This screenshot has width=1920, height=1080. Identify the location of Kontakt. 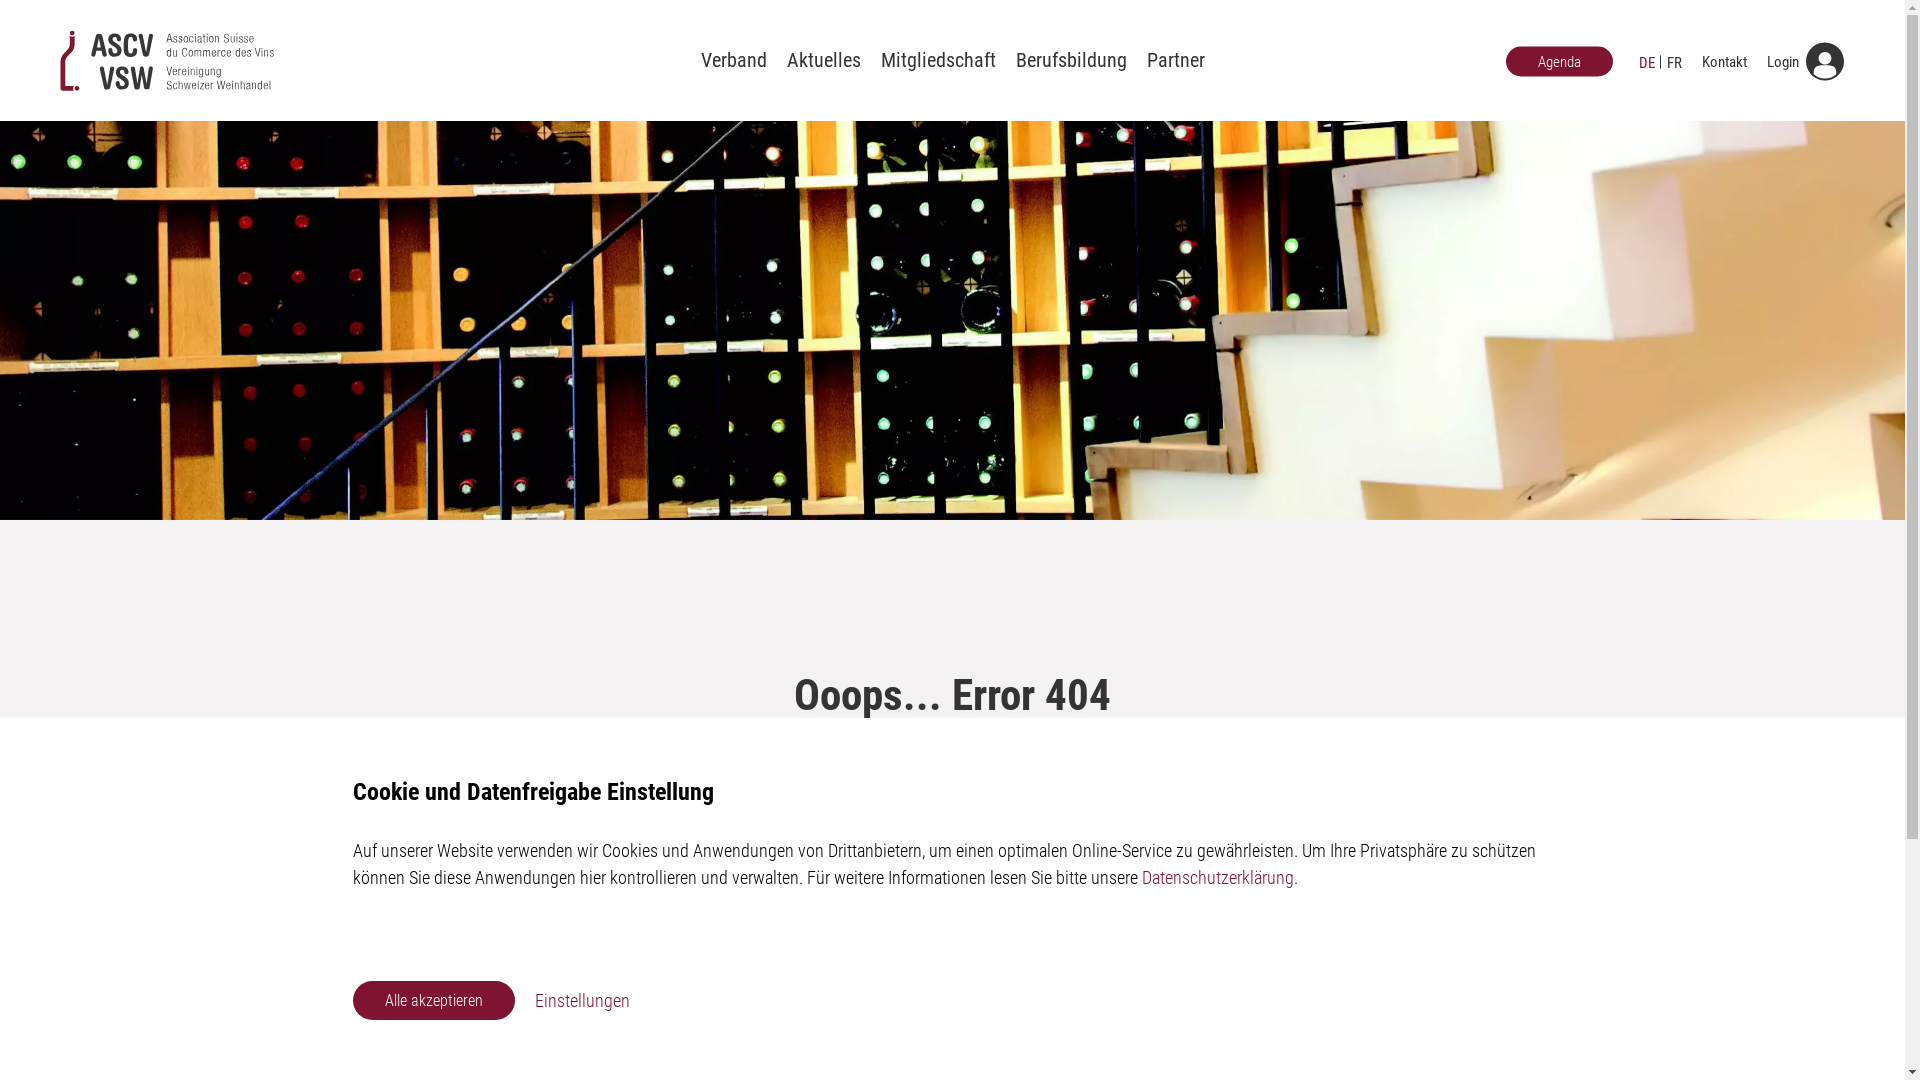
(1724, 62).